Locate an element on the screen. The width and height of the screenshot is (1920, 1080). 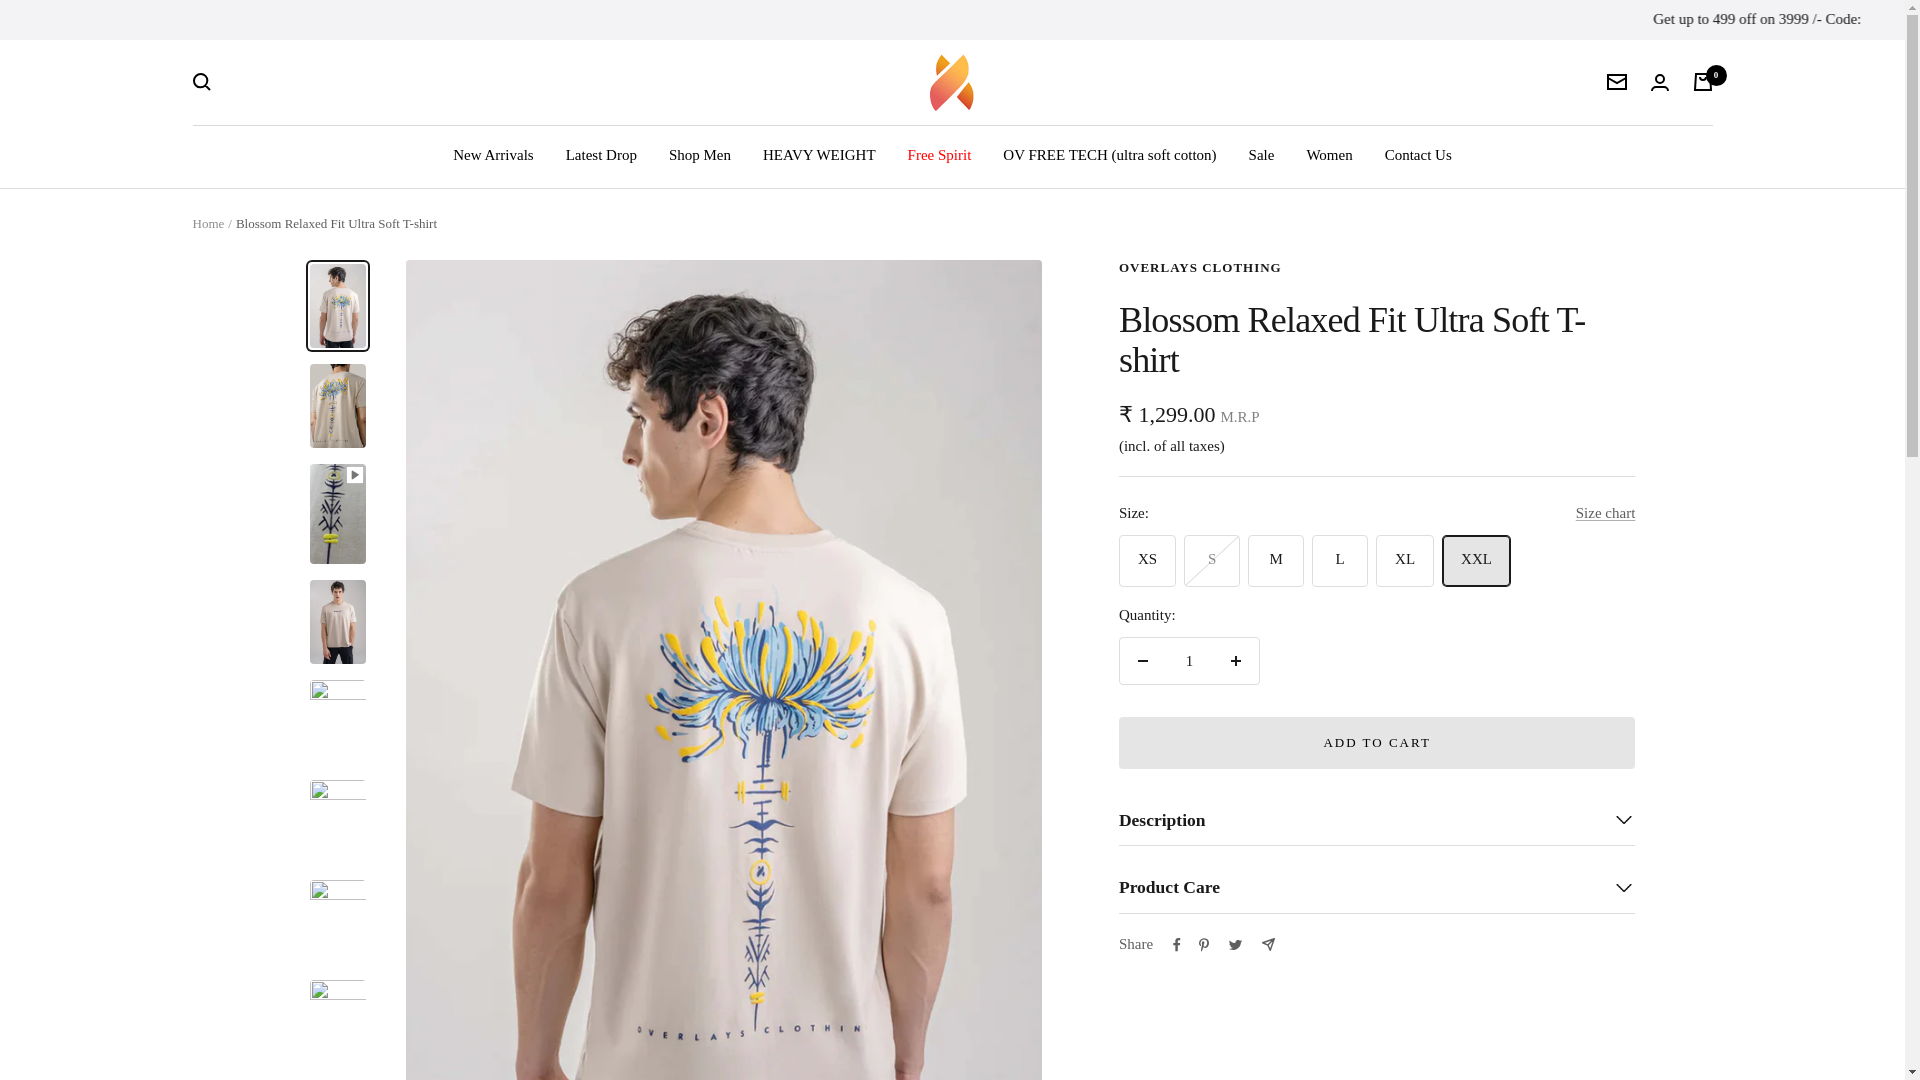
0 is located at coordinates (1702, 82).